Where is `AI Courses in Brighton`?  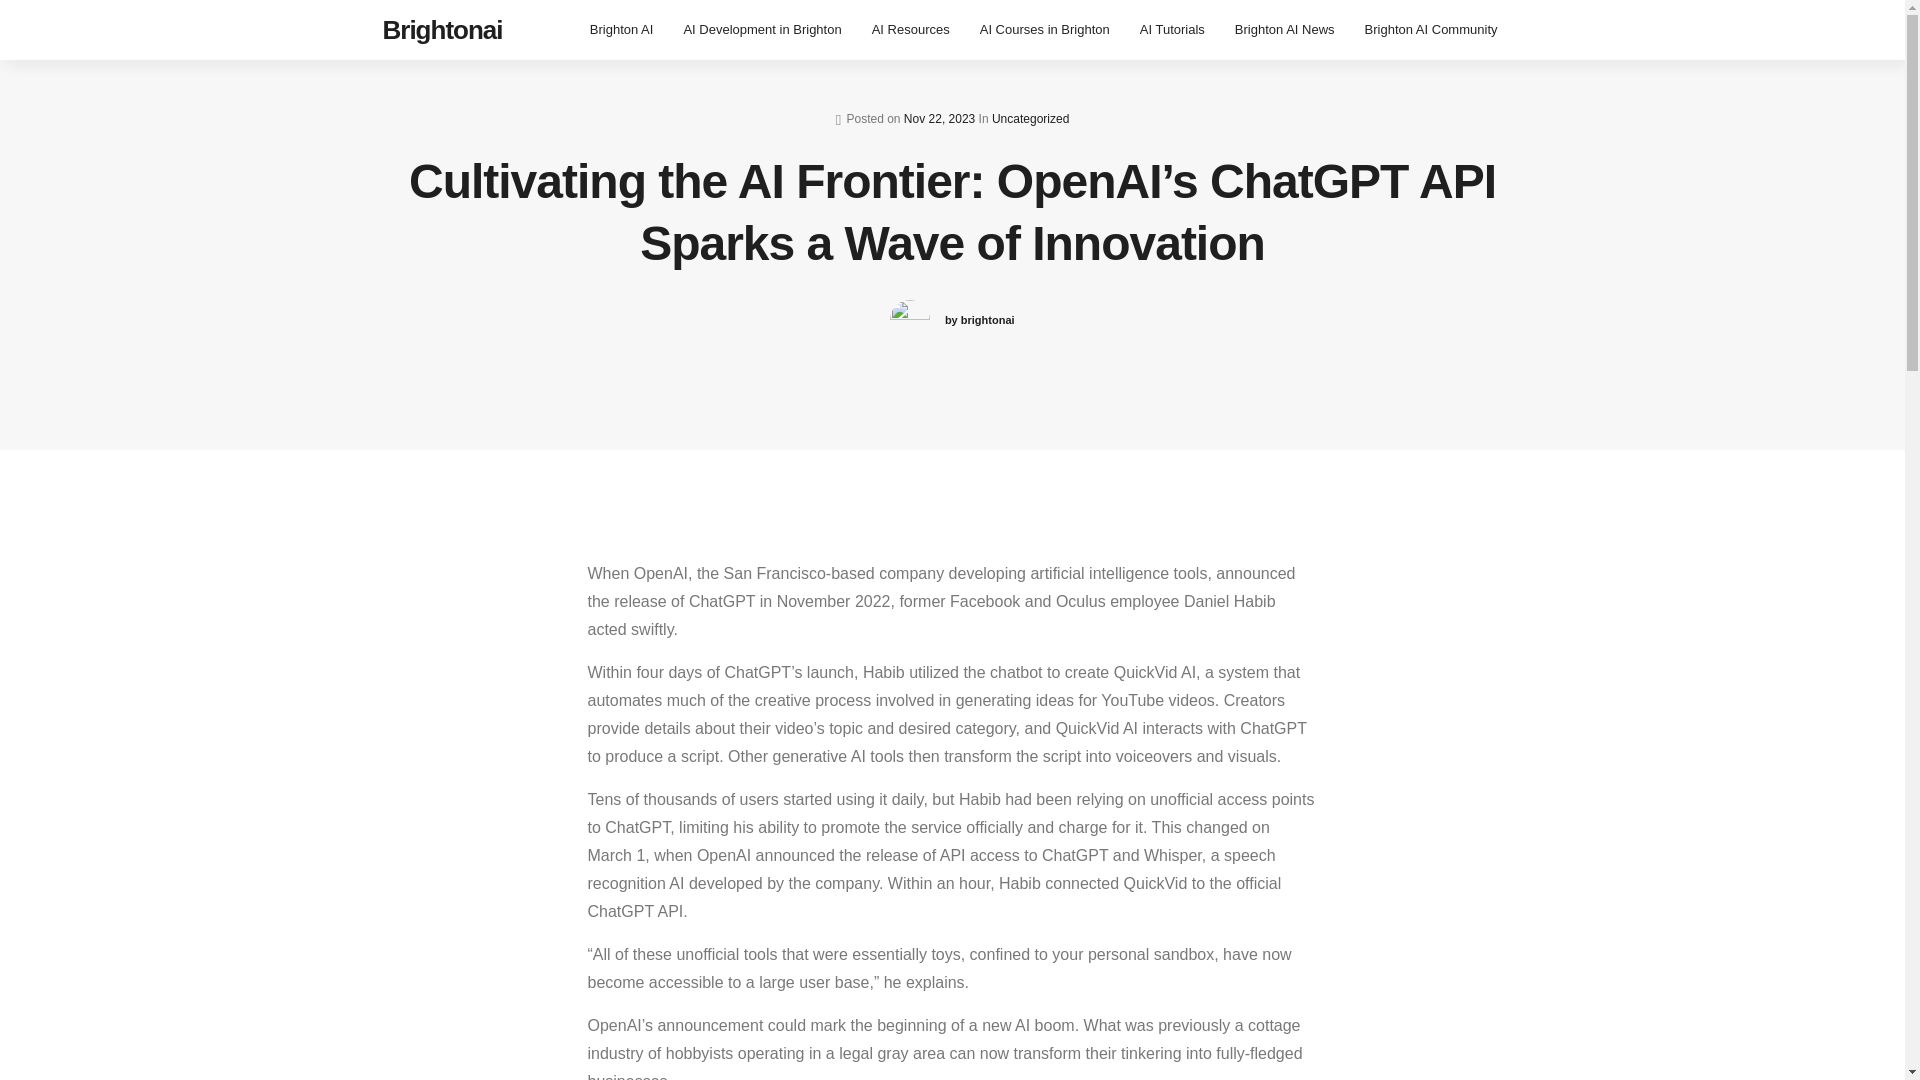
AI Courses in Brighton is located at coordinates (1045, 30).